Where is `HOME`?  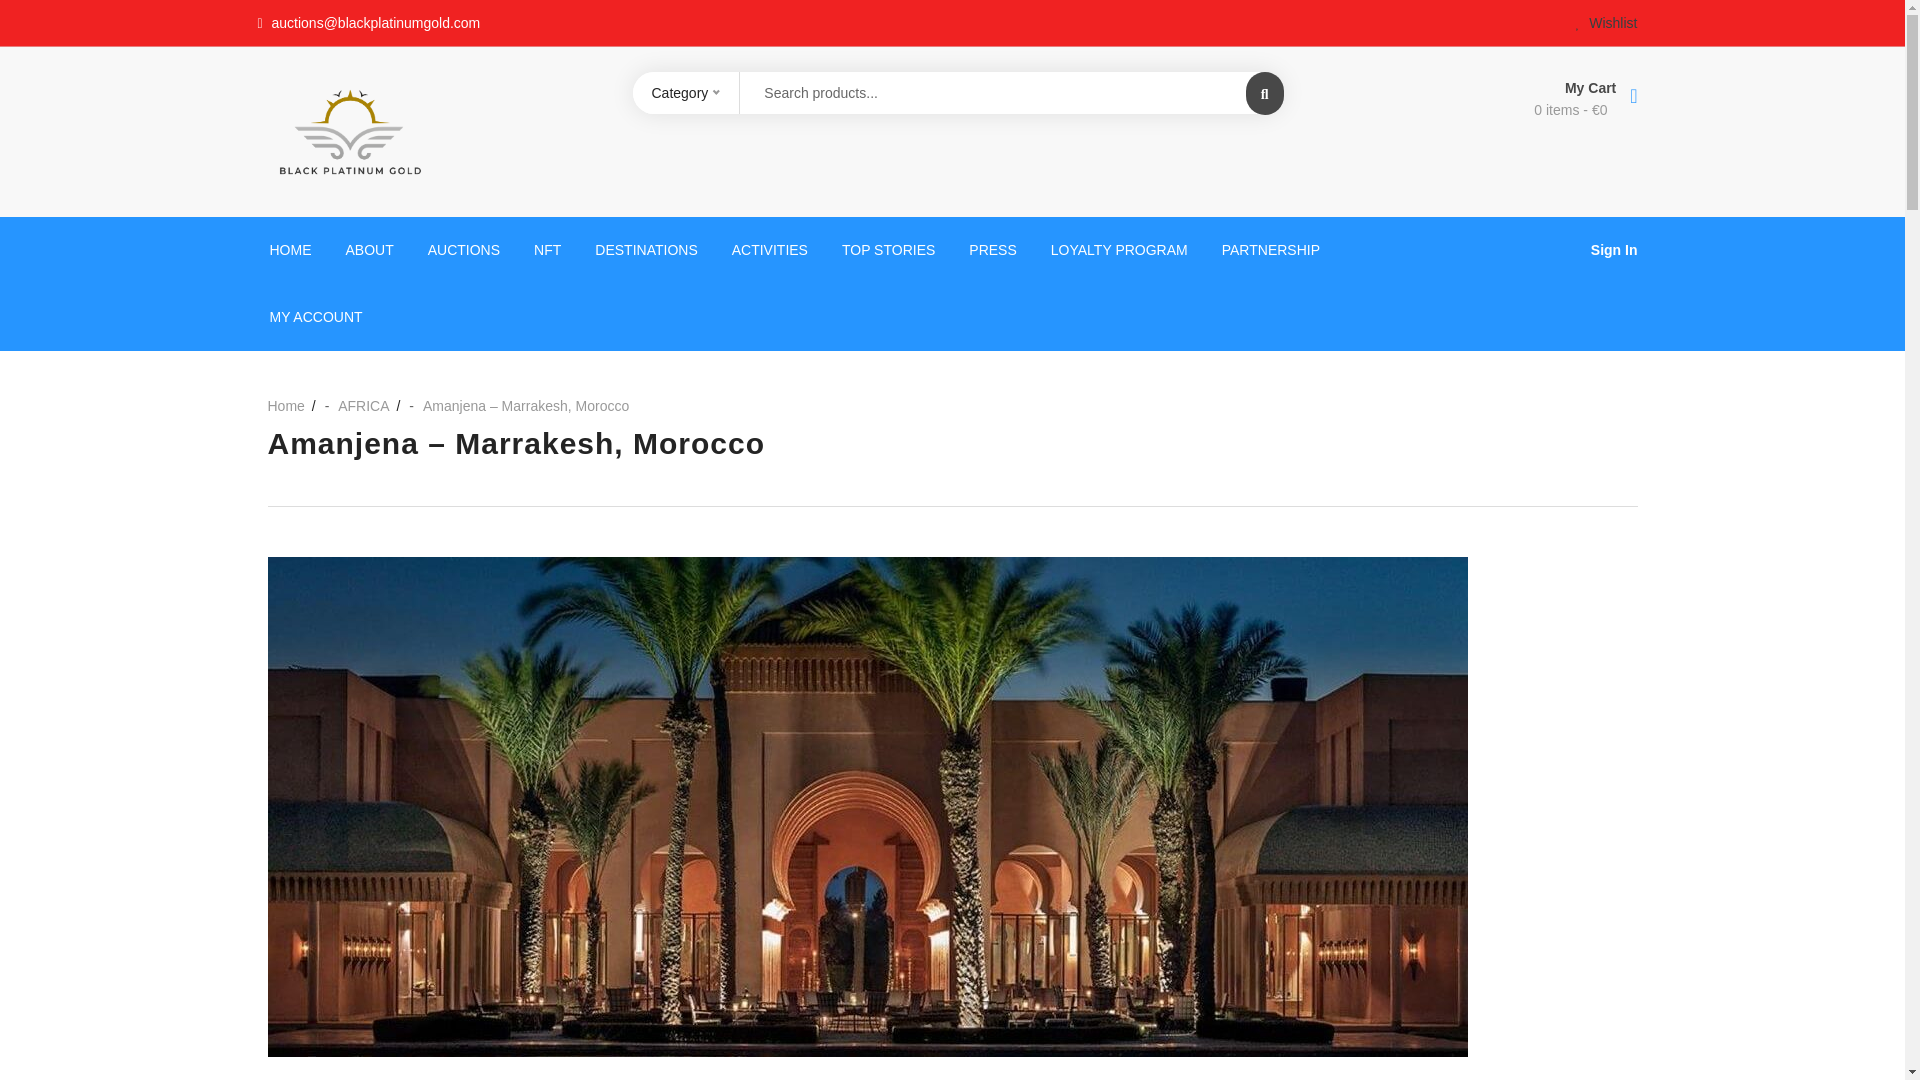 HOME is located at coordinates (290, 250).